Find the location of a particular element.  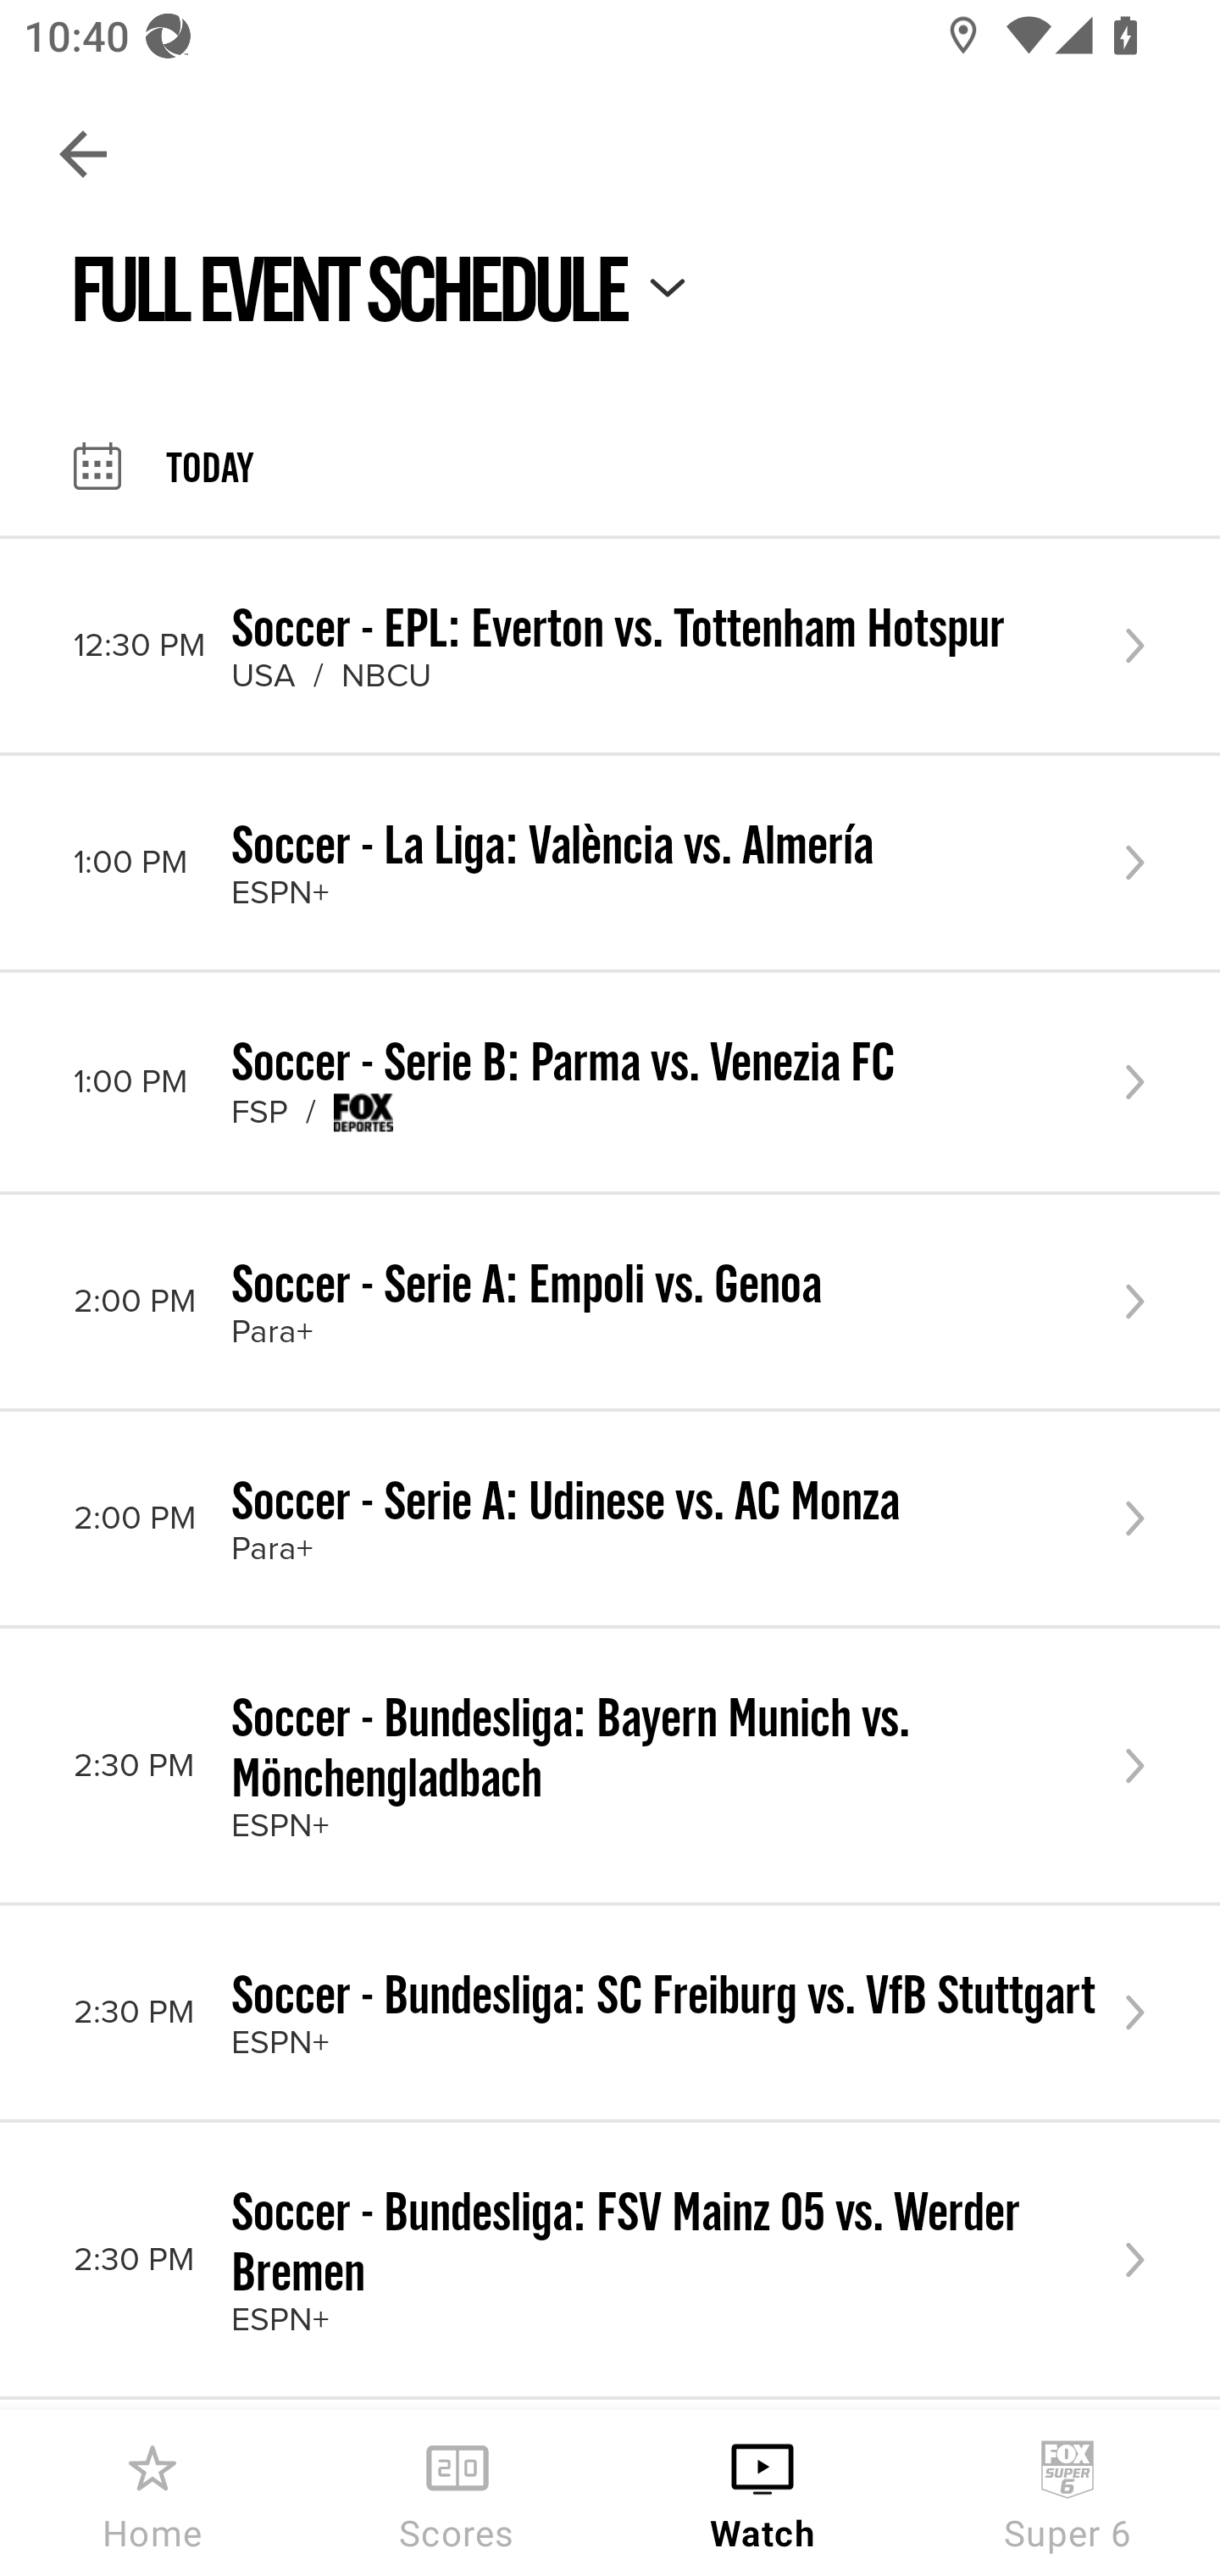

Super 6 is located at coordinates (1067, 2493).